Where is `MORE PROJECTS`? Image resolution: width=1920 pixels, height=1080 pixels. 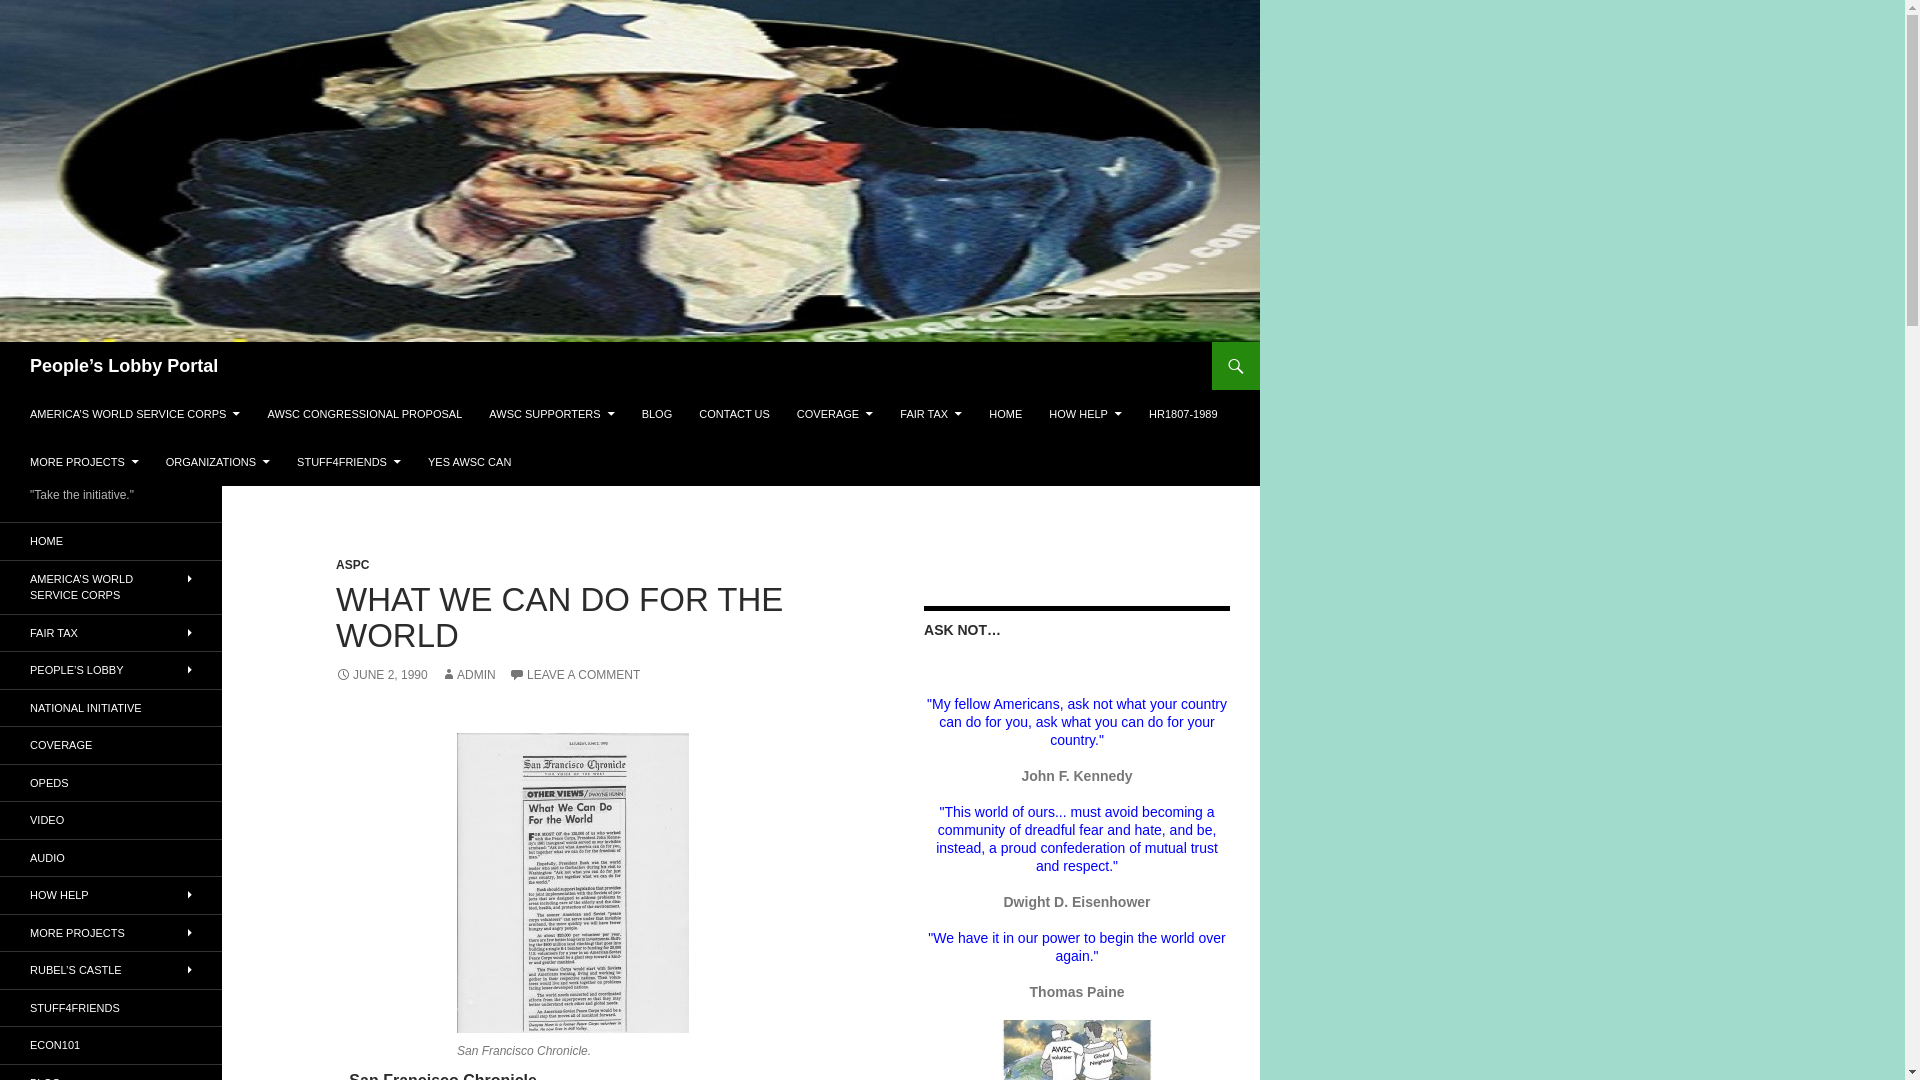 MORE PROJECTS is located at coordinates (84, 462).